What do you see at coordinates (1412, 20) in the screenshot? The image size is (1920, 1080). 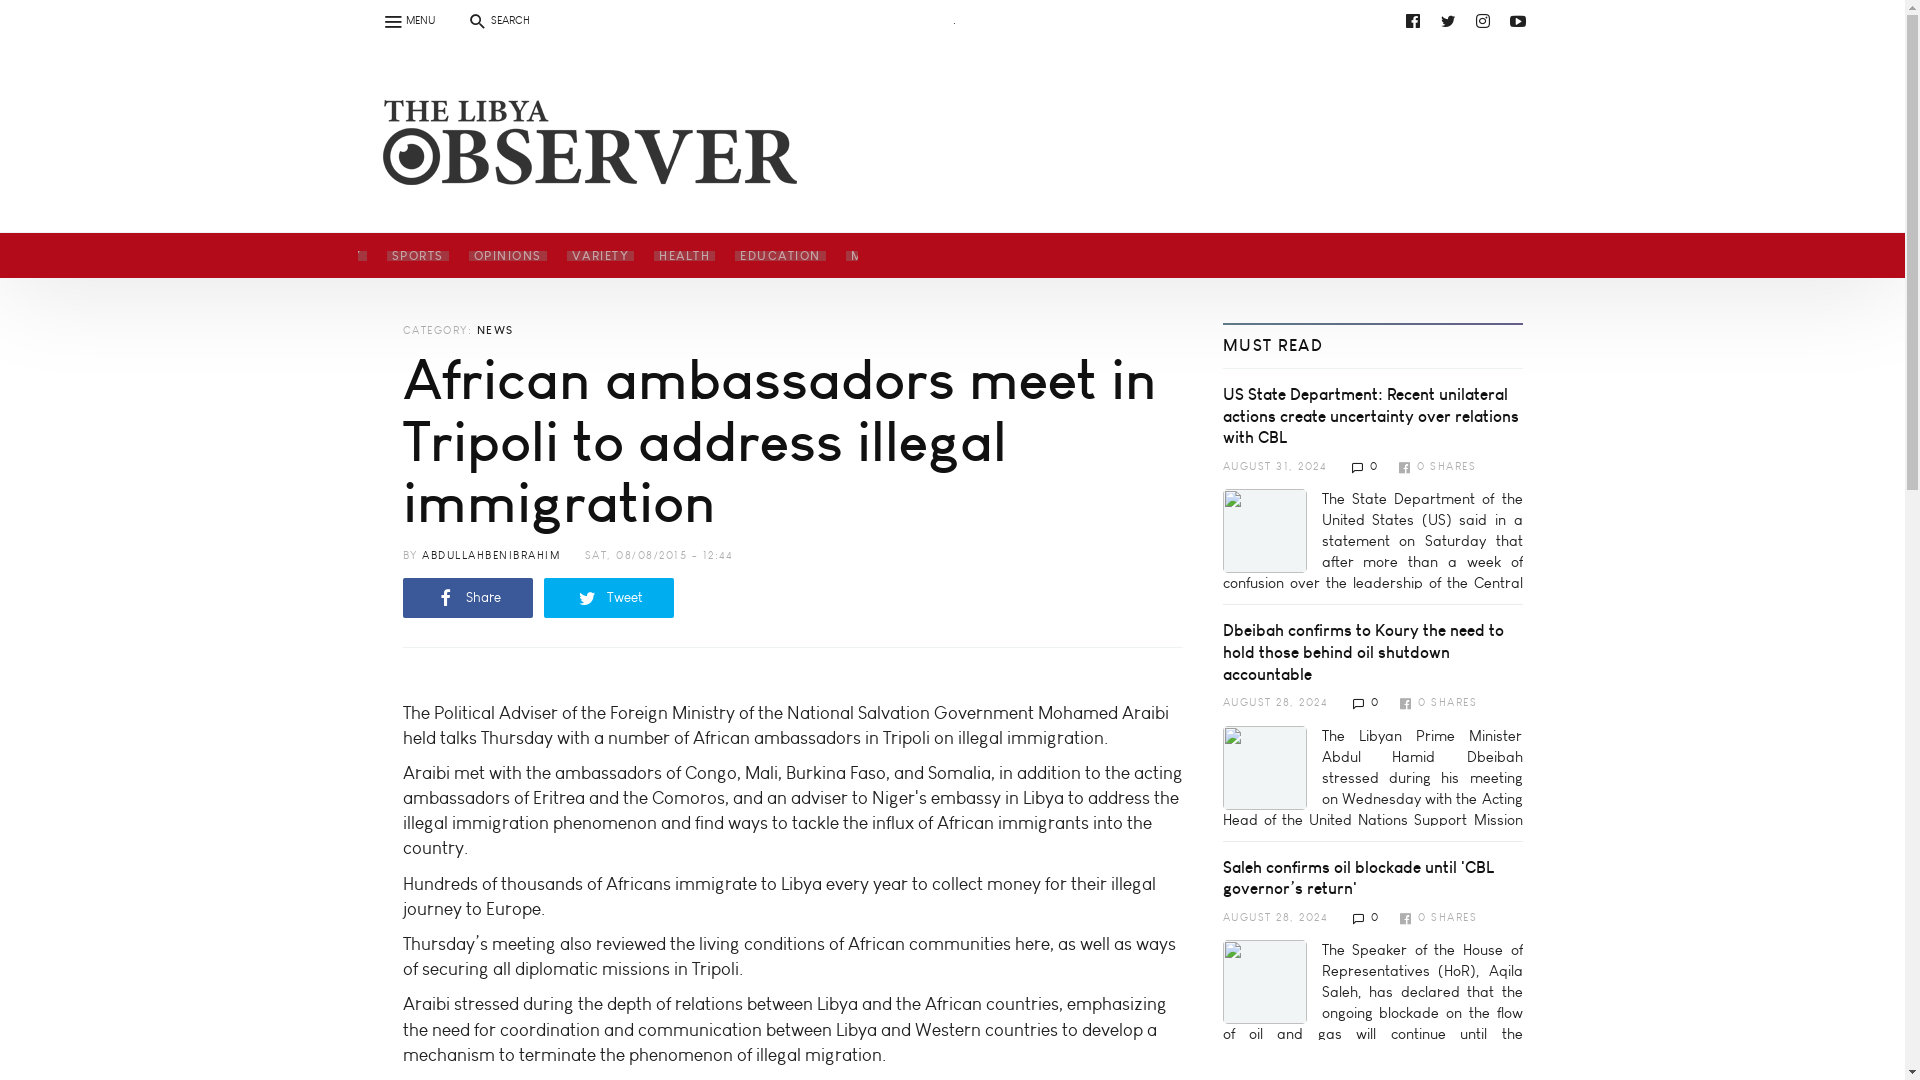 I see `Facebook` at bounding box center [1412, 20].